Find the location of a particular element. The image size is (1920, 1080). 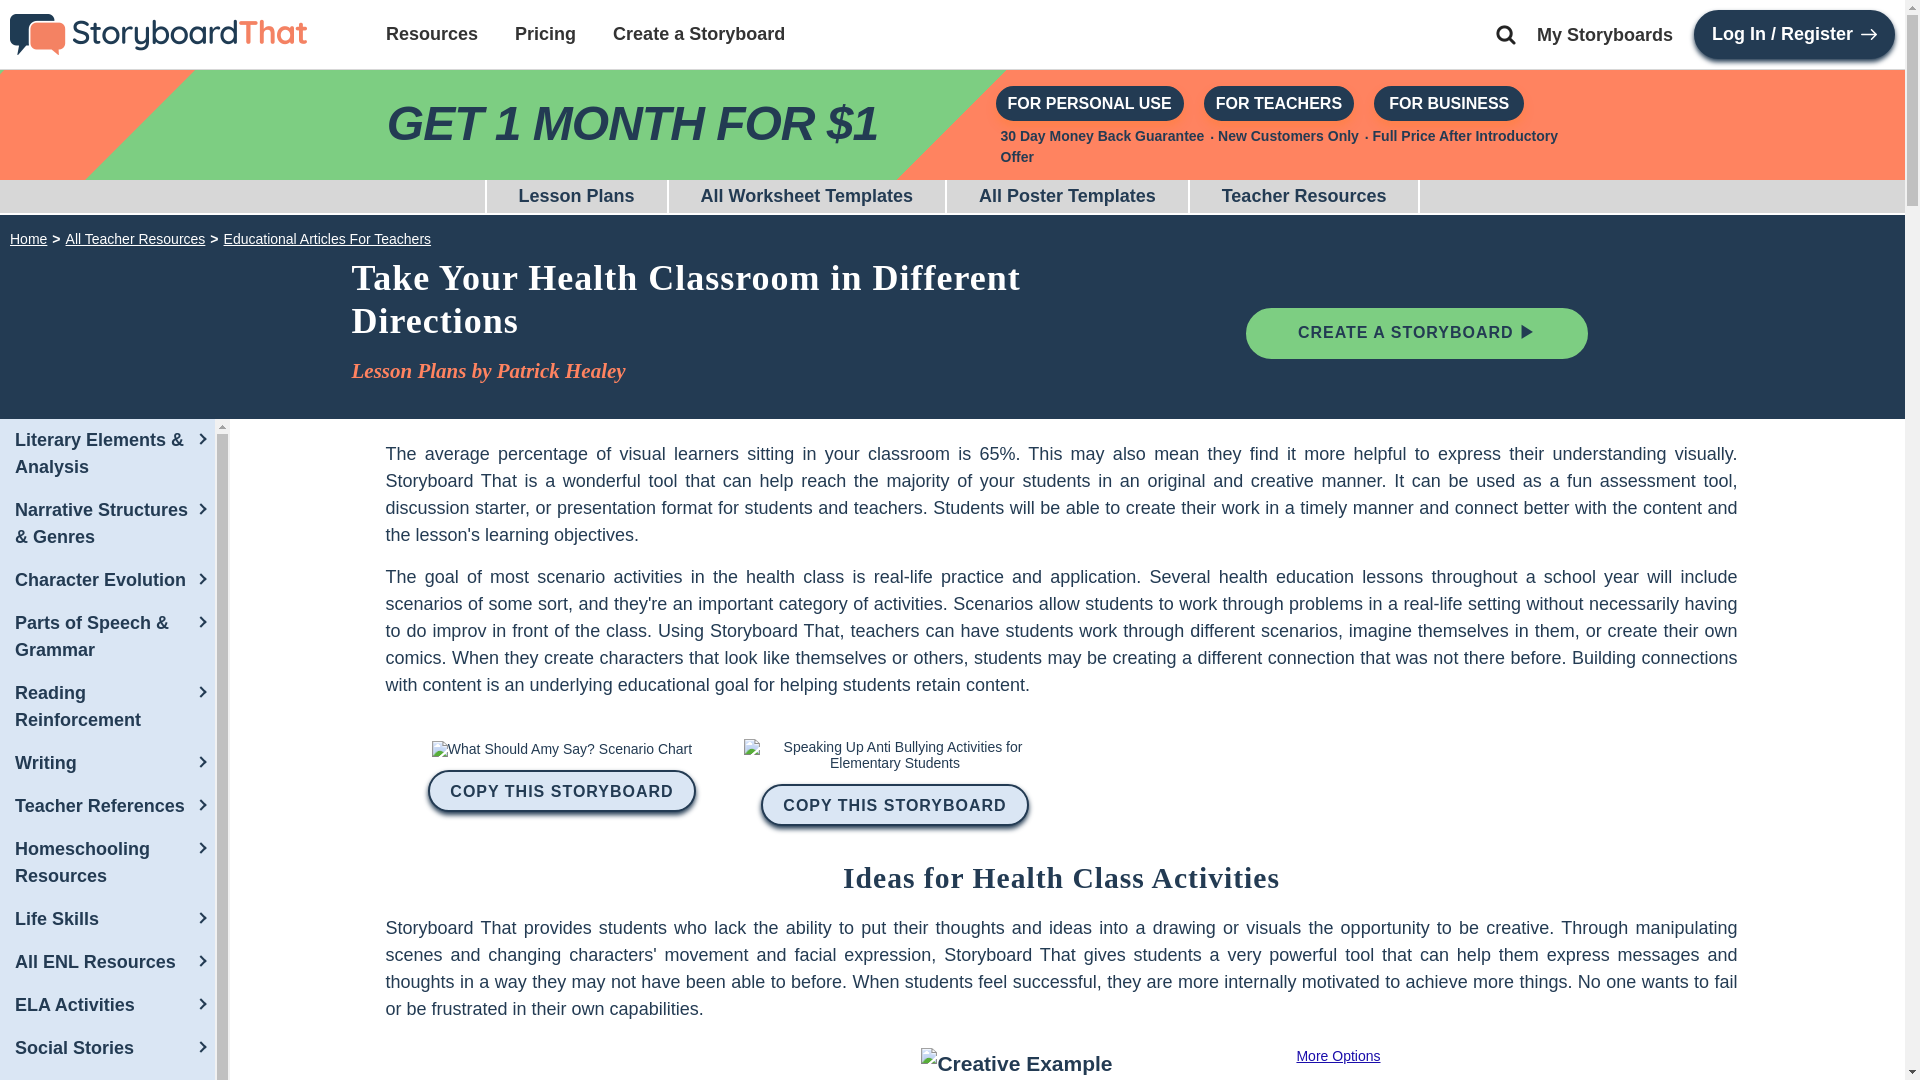

Educational Articles For Teachers is located at coordinates (328, 239).